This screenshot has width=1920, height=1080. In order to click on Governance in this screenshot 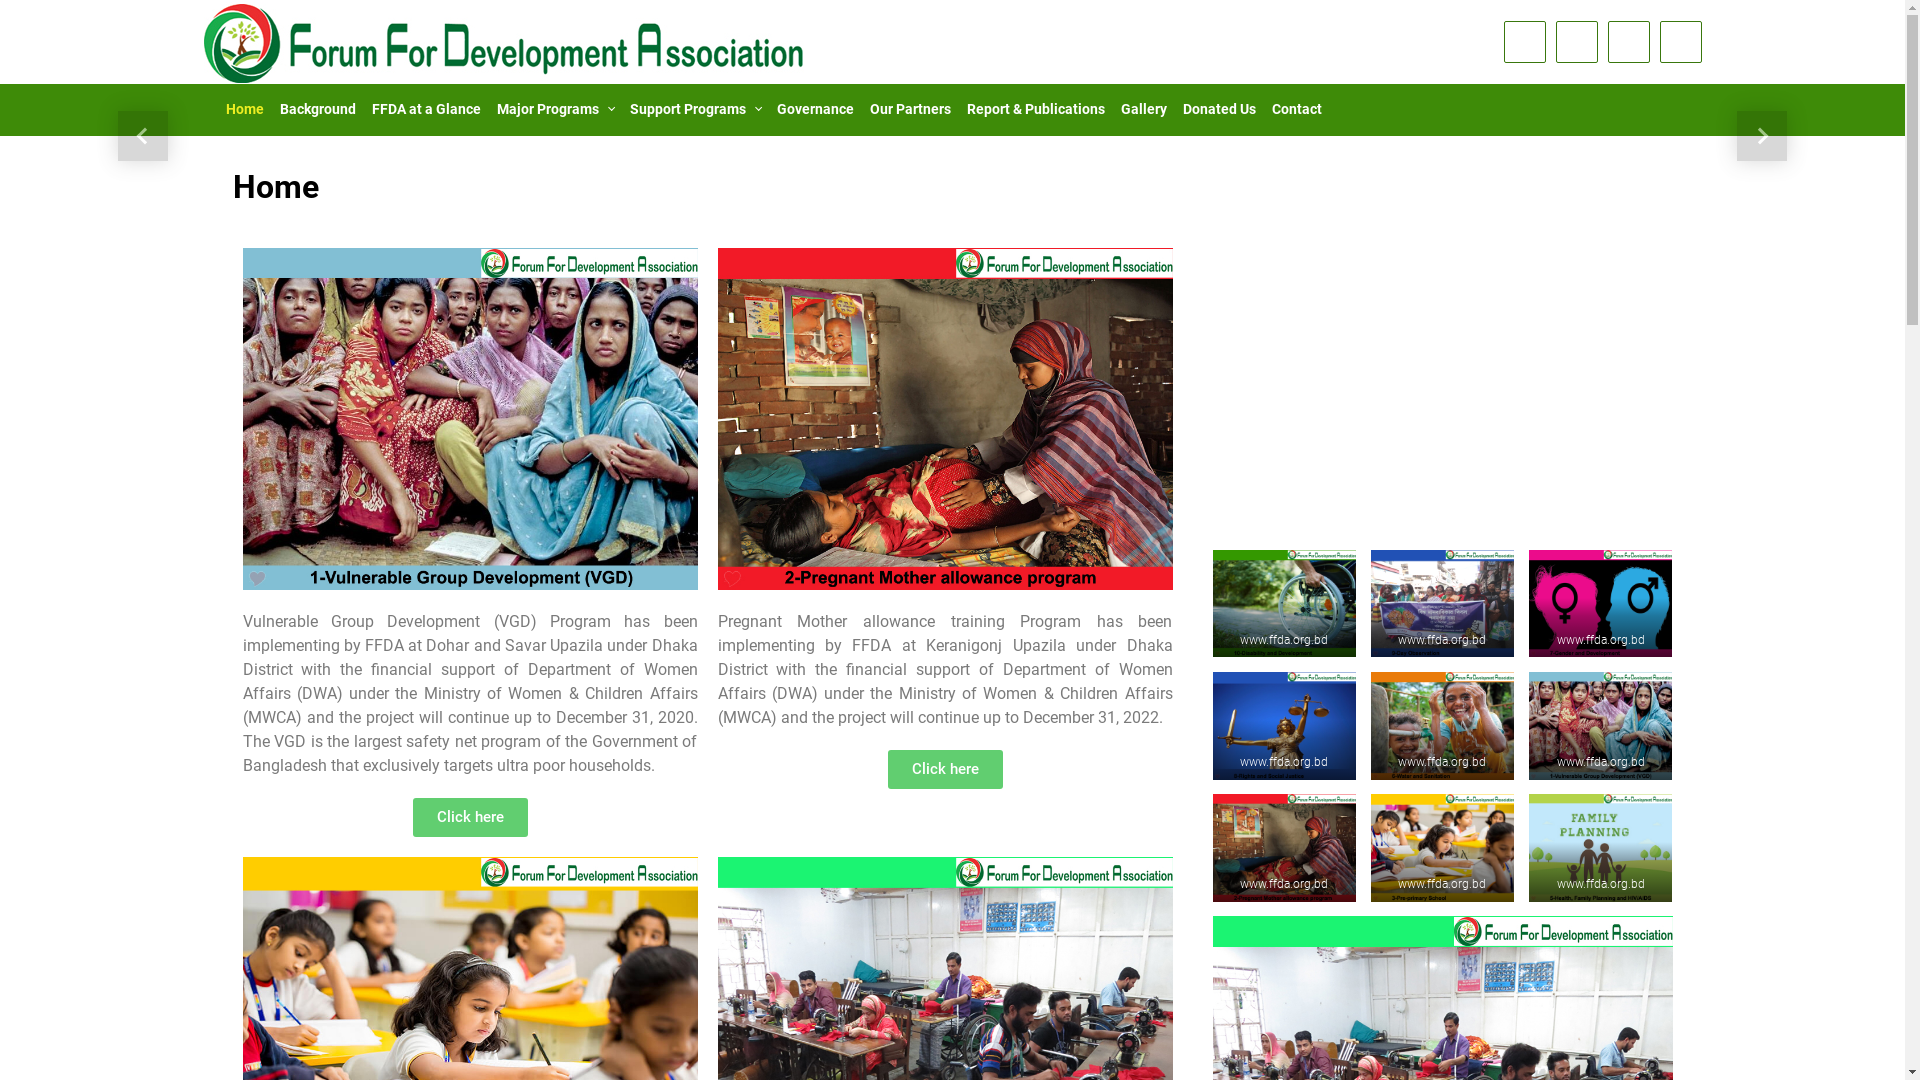, I will do `click(816, 110)`.